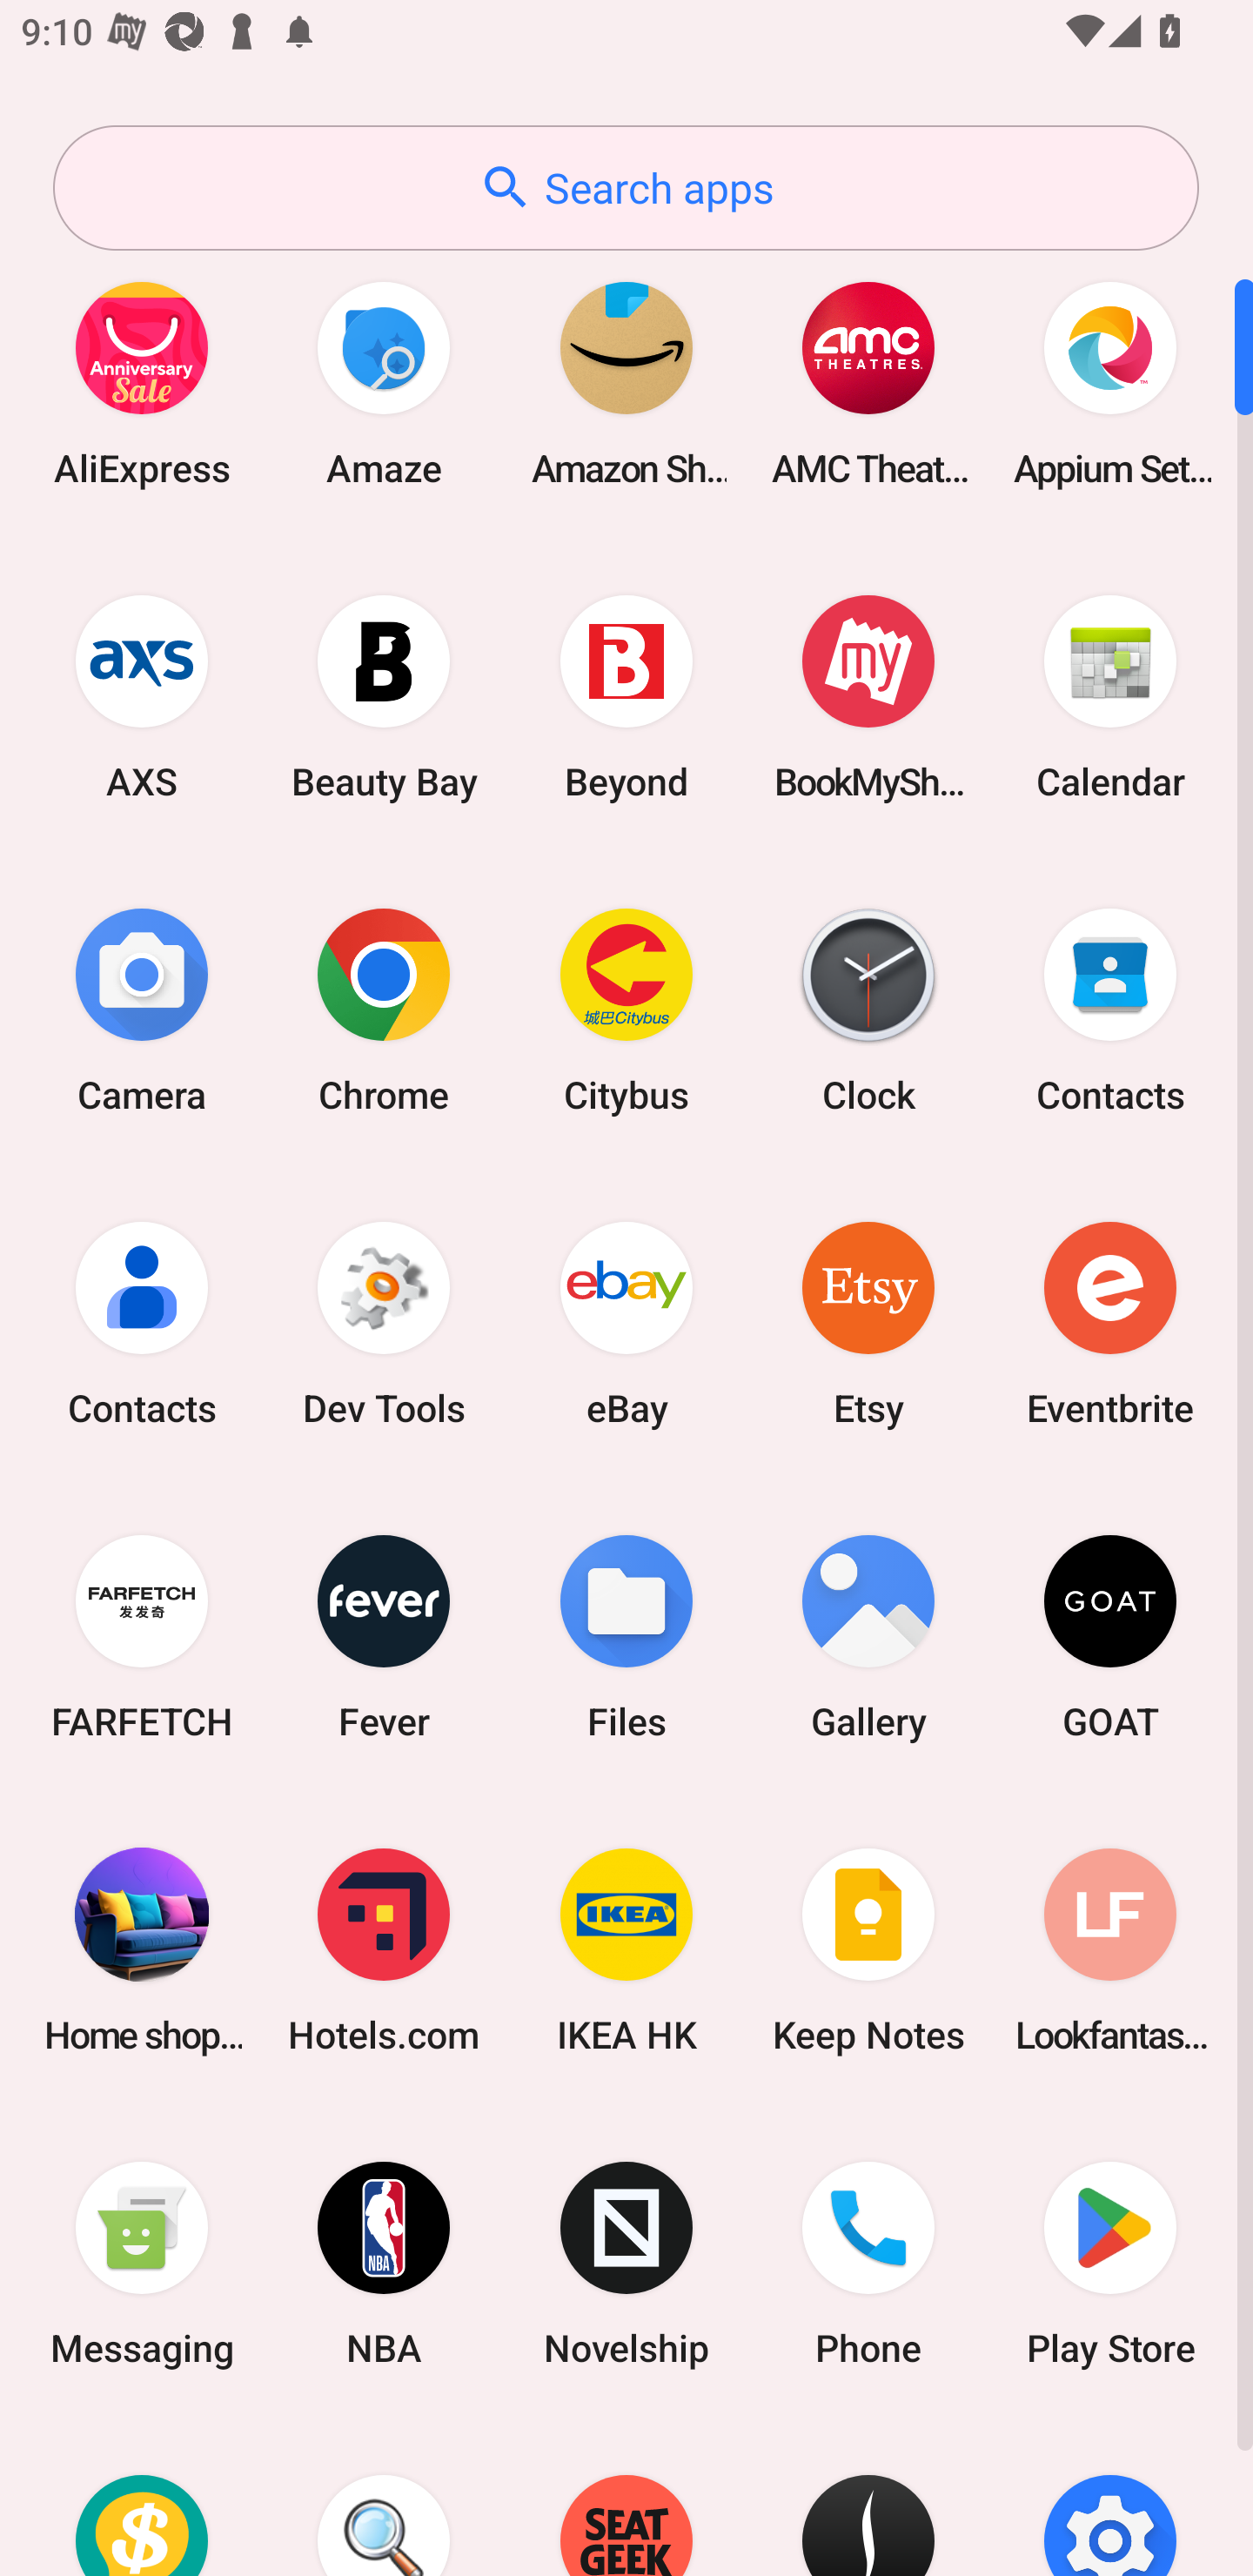 The height and width of the screenshot is (2576, 1253). Describe the element at coordinates (1110, 1949) in the screenshot. I see `Lookfantastic` at that location.